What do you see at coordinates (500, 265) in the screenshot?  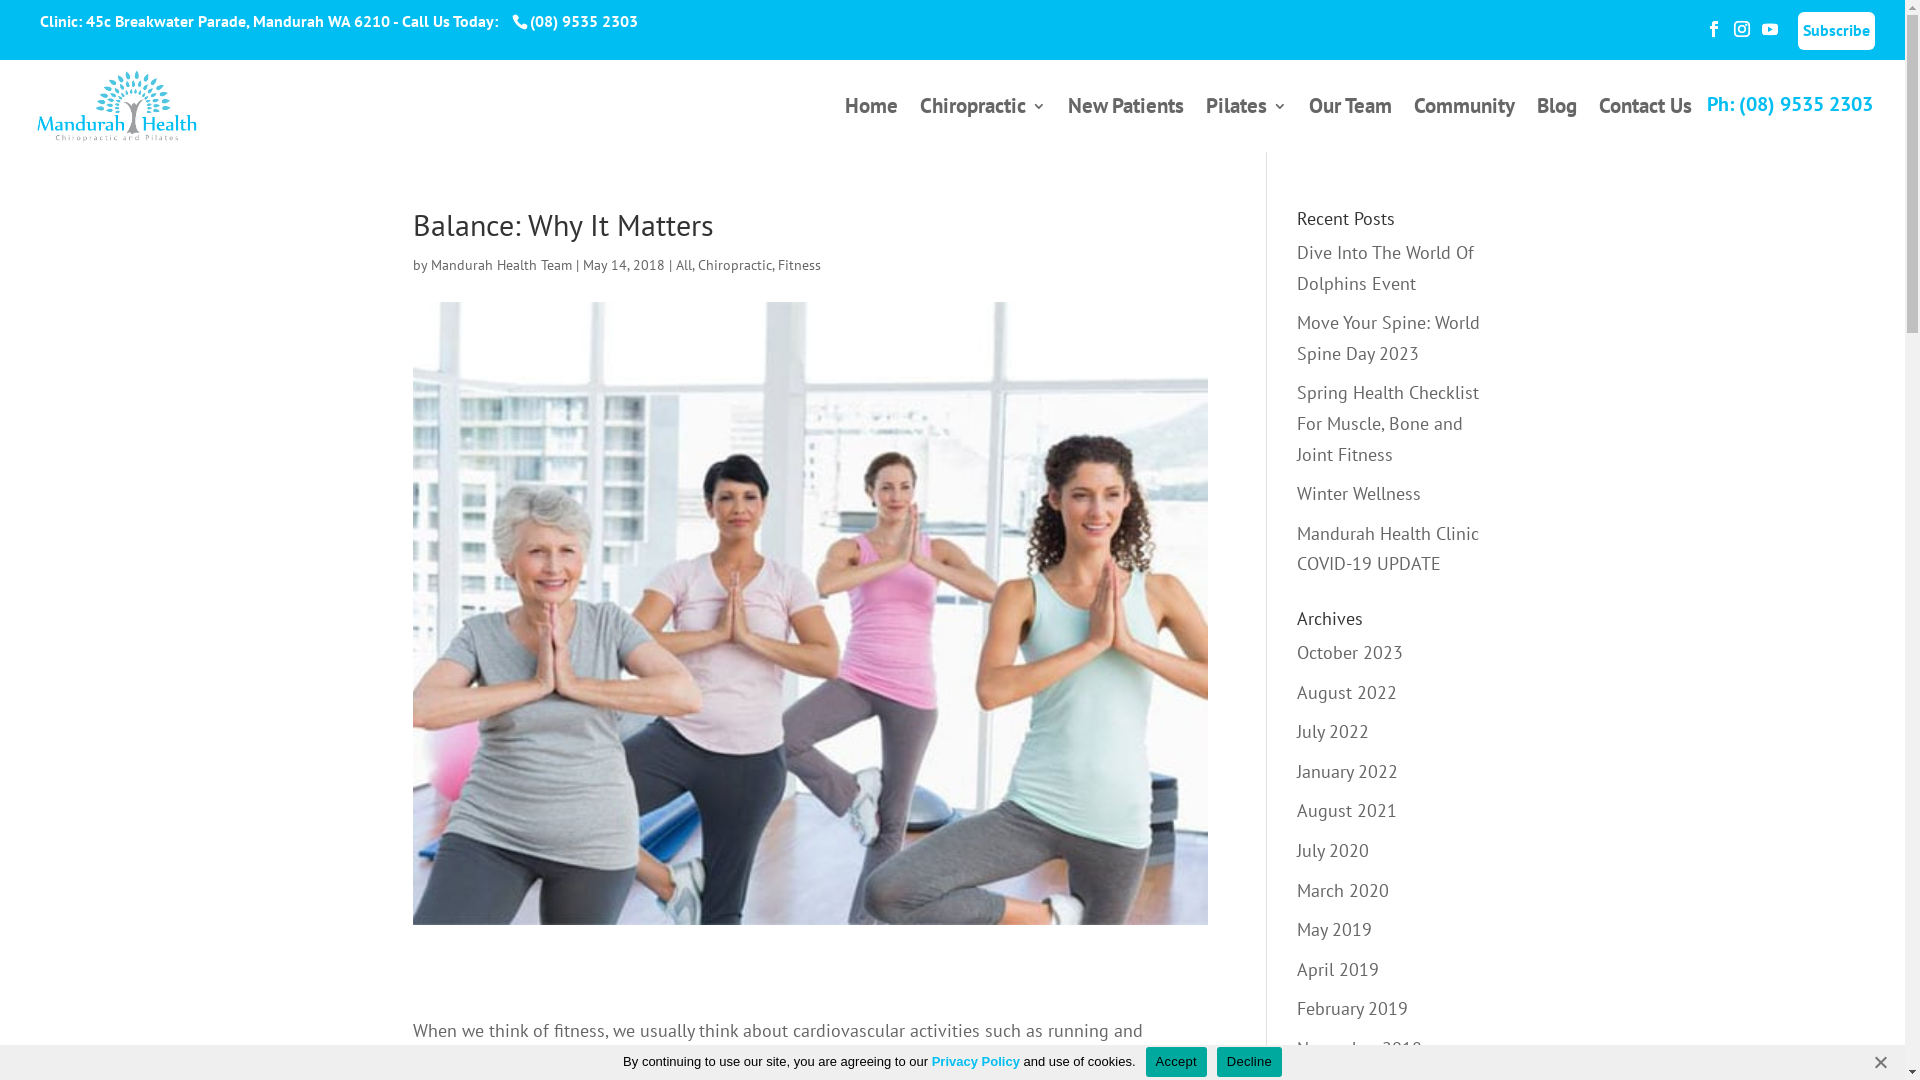 I see `Mandurah Health Team` at bounding box center [500, 265].